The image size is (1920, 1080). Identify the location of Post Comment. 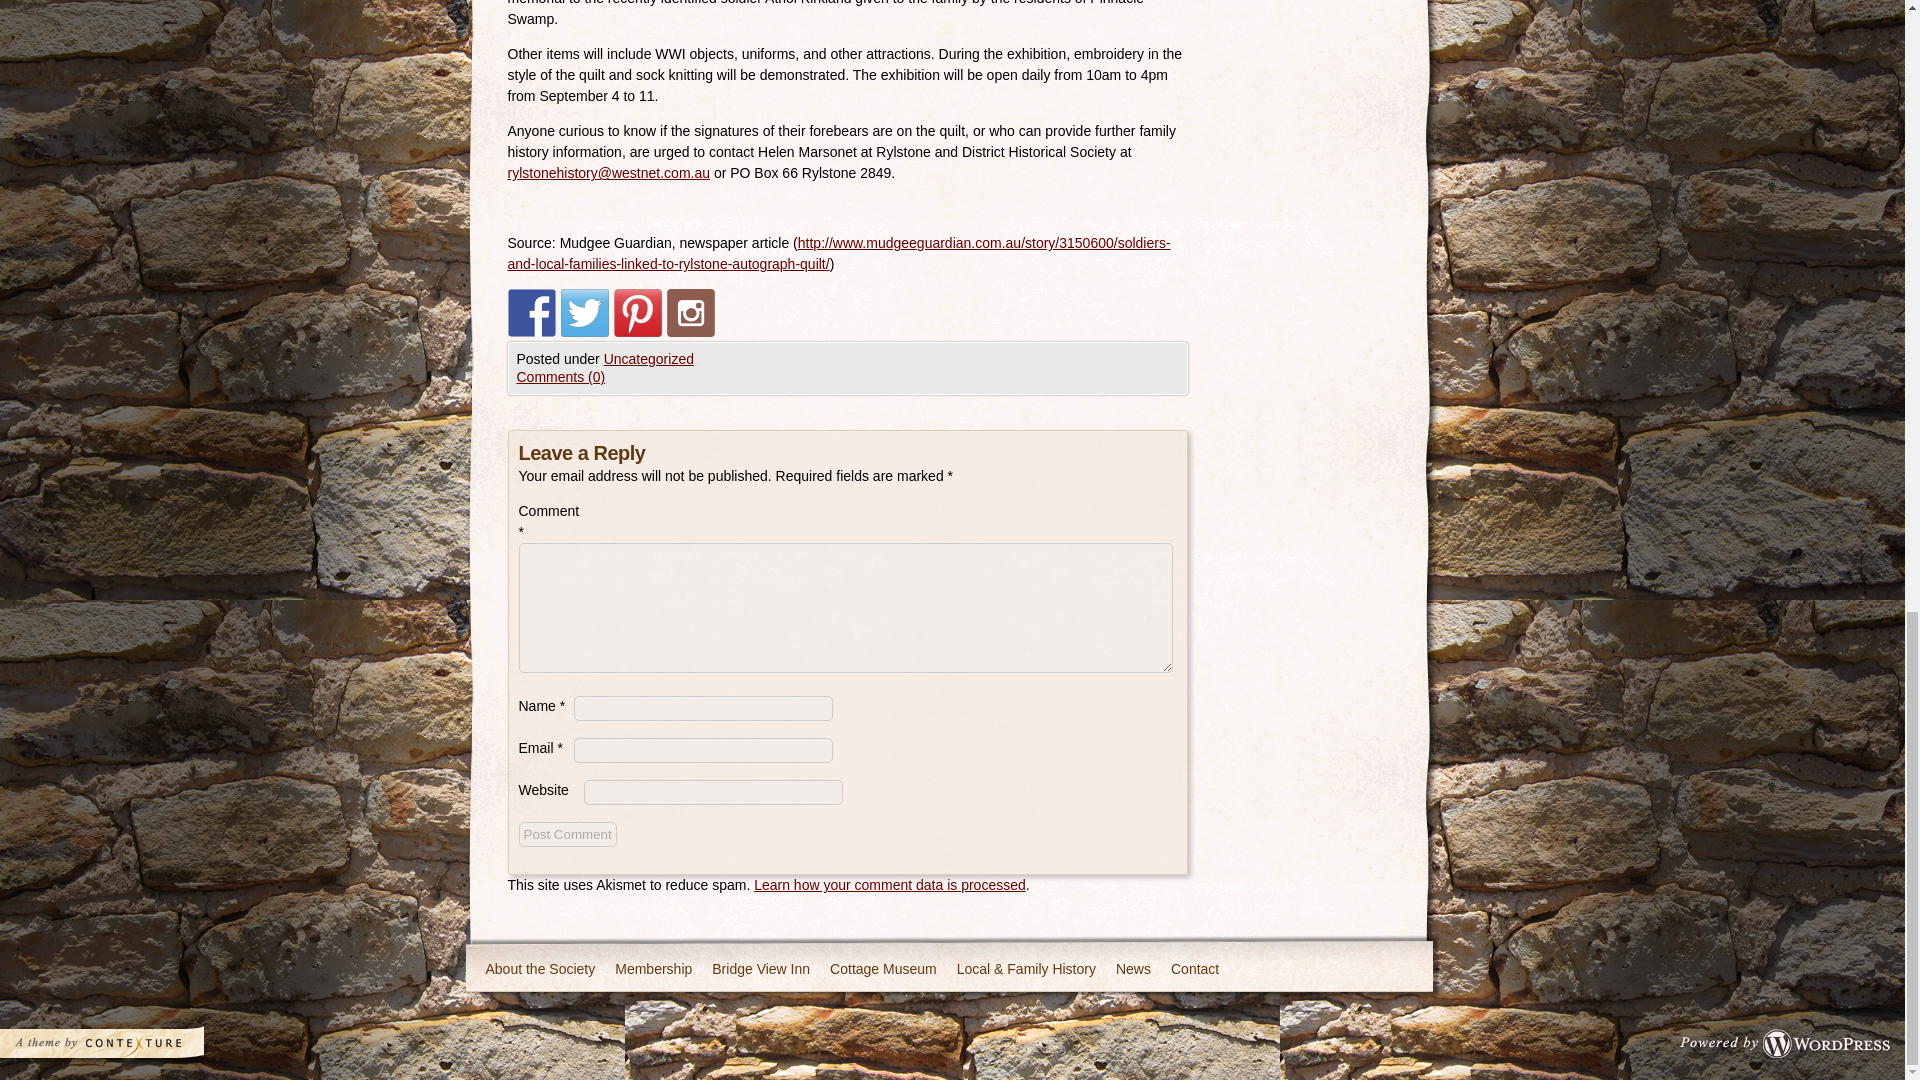
(567, 834).